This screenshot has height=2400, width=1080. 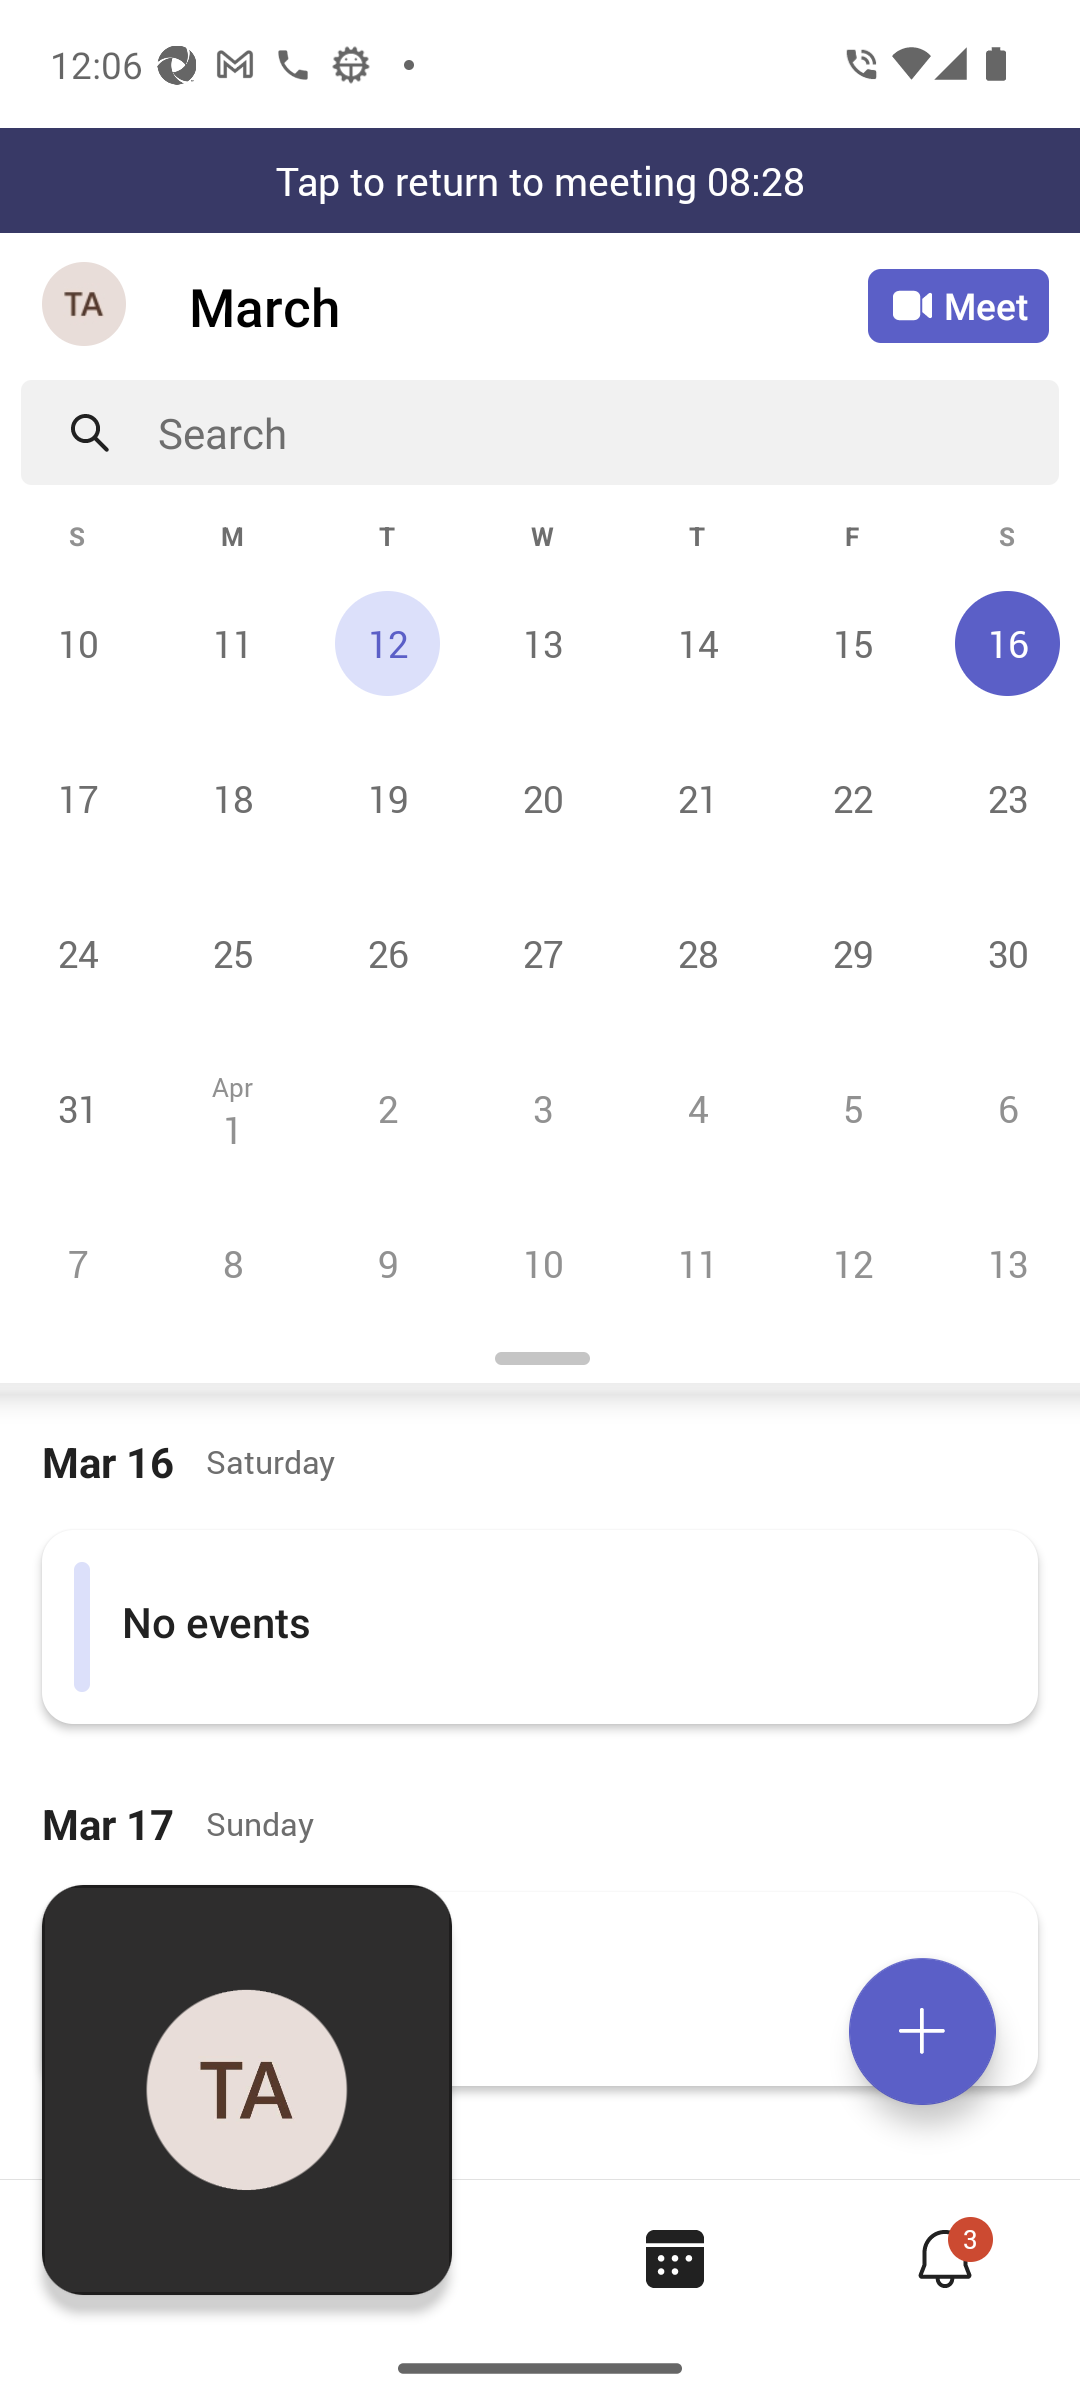 I want to click on Monday, March 11 11, so click(x=232, y=643).